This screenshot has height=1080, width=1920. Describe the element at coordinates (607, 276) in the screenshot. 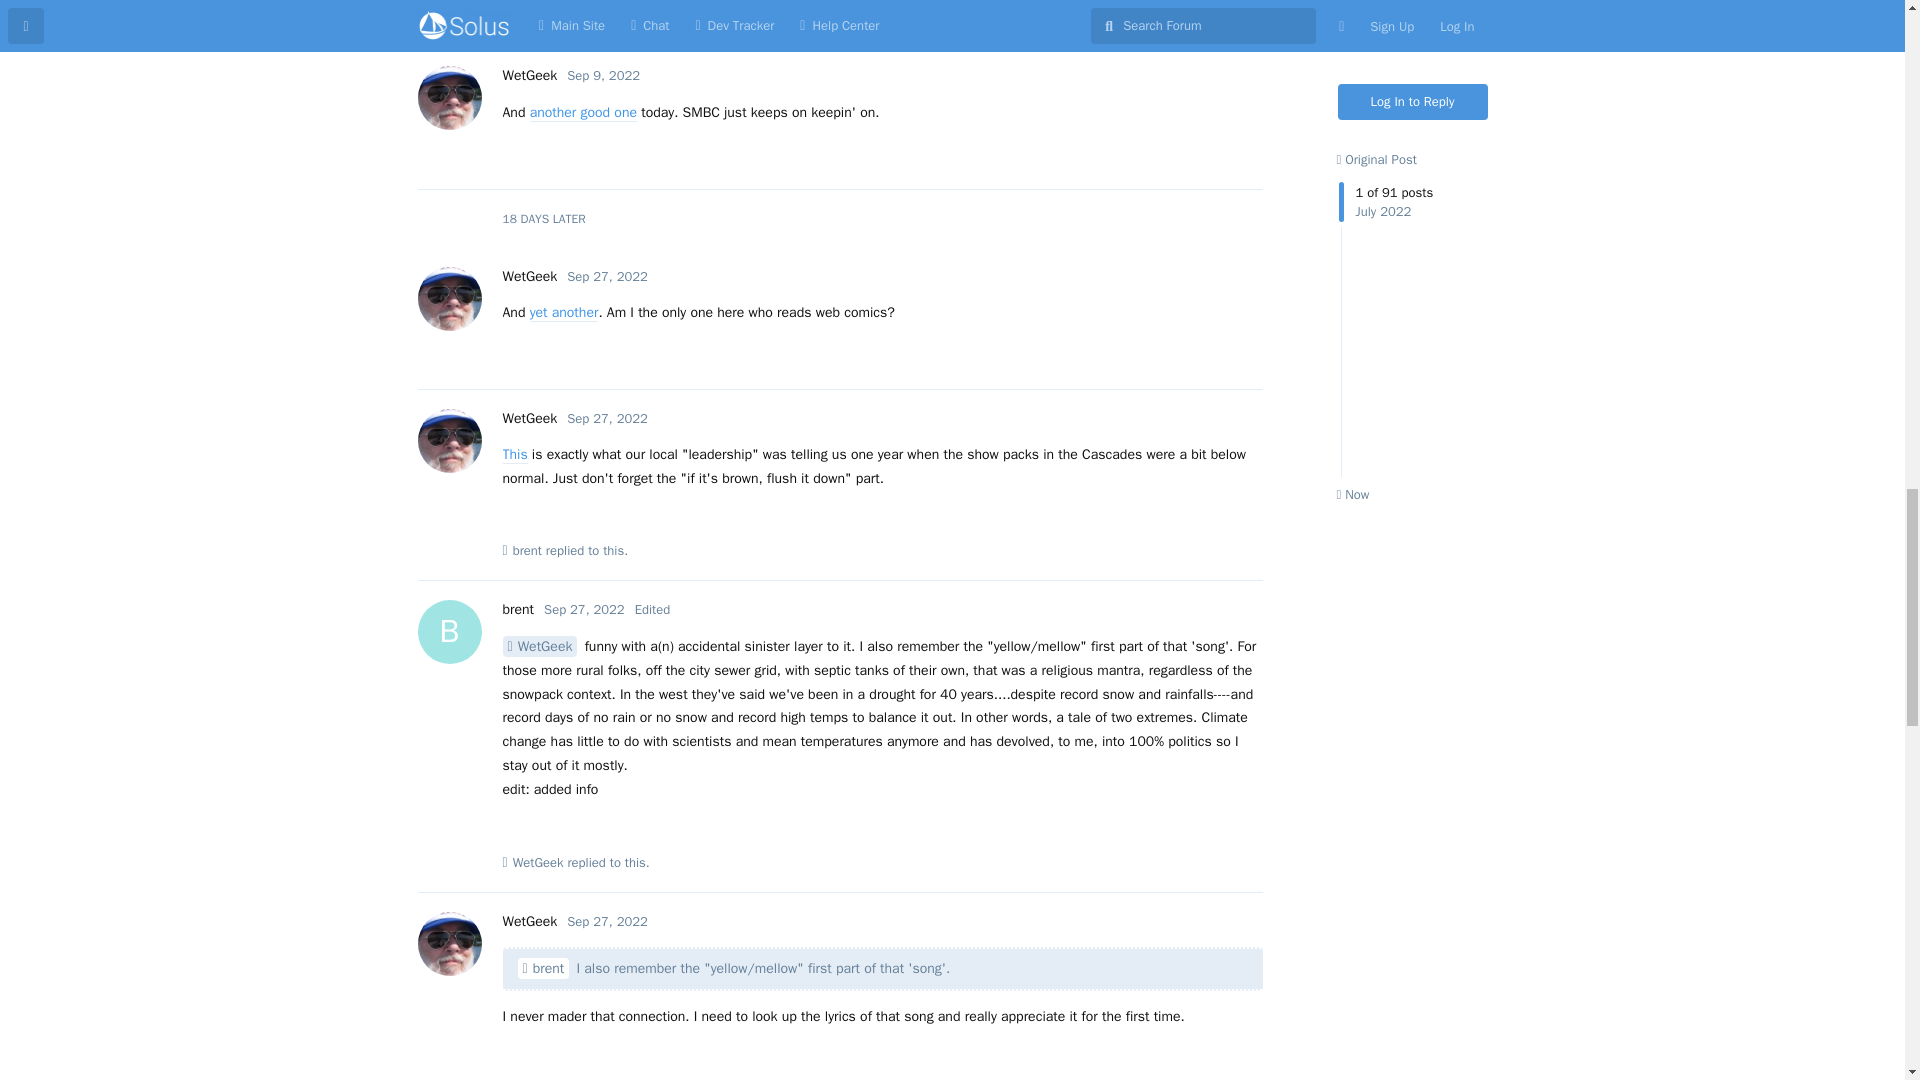

I see `Tuesday, September 27, 2022 1:20 AM` at that location.